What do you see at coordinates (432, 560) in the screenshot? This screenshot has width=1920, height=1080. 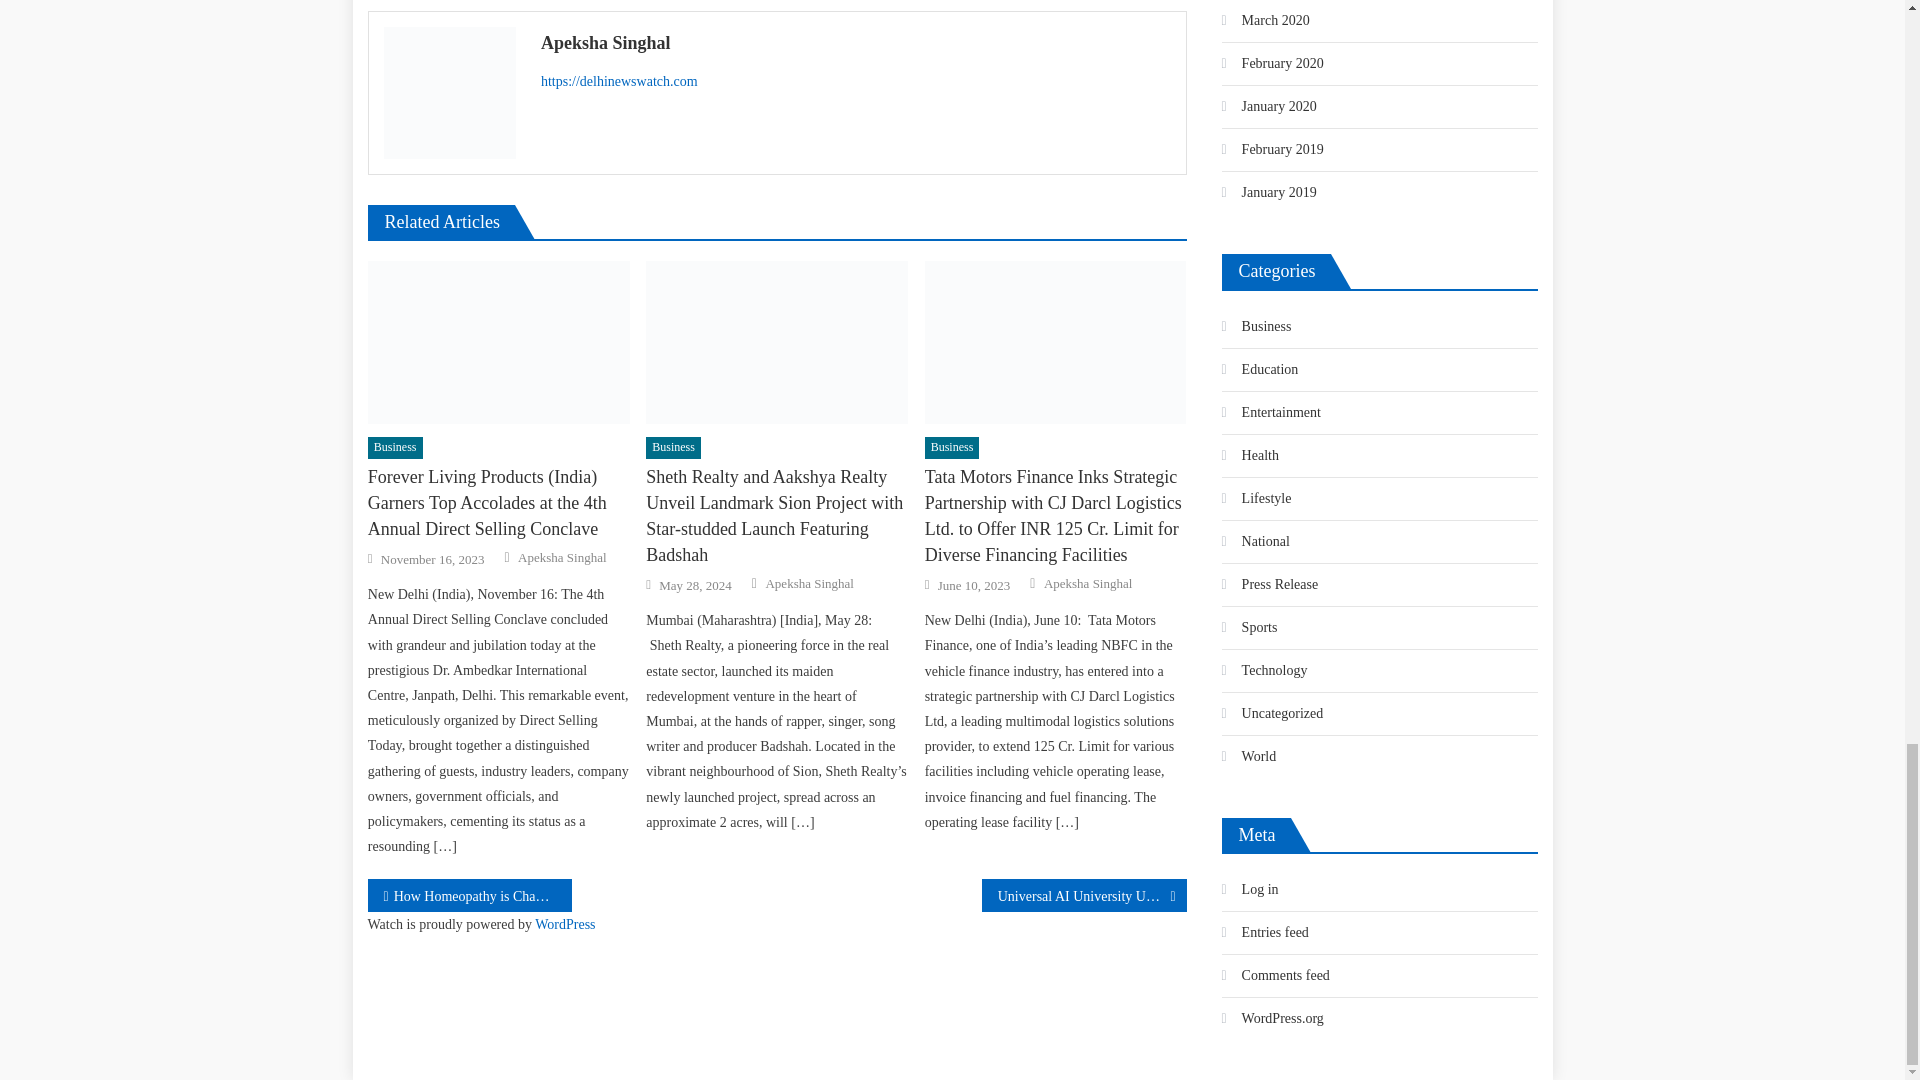 I see `November 16, 2023` at bounding box center [432, 560].